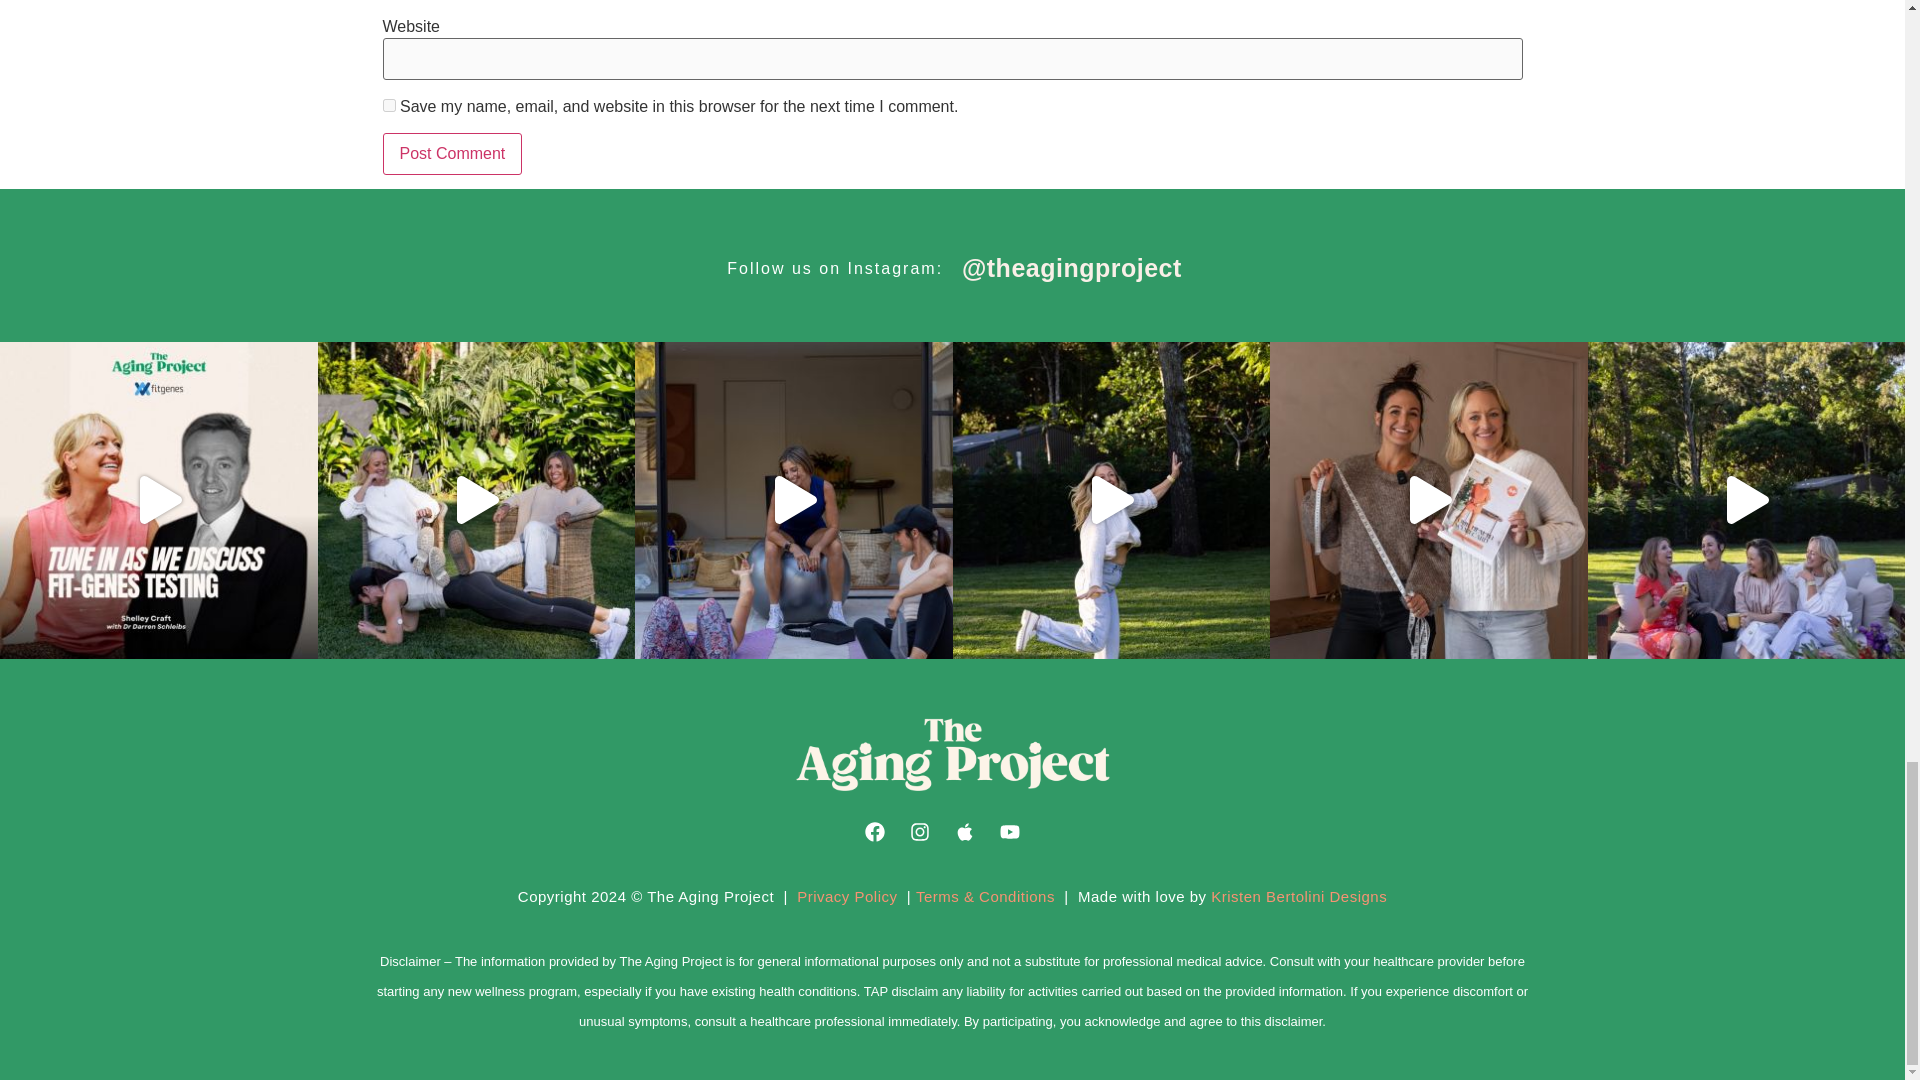 The image size is (1920, 1080). What do you see at coordinates (452, 153) in the screenshot?
I see `Post Comment` at bounding box center [452, 153].